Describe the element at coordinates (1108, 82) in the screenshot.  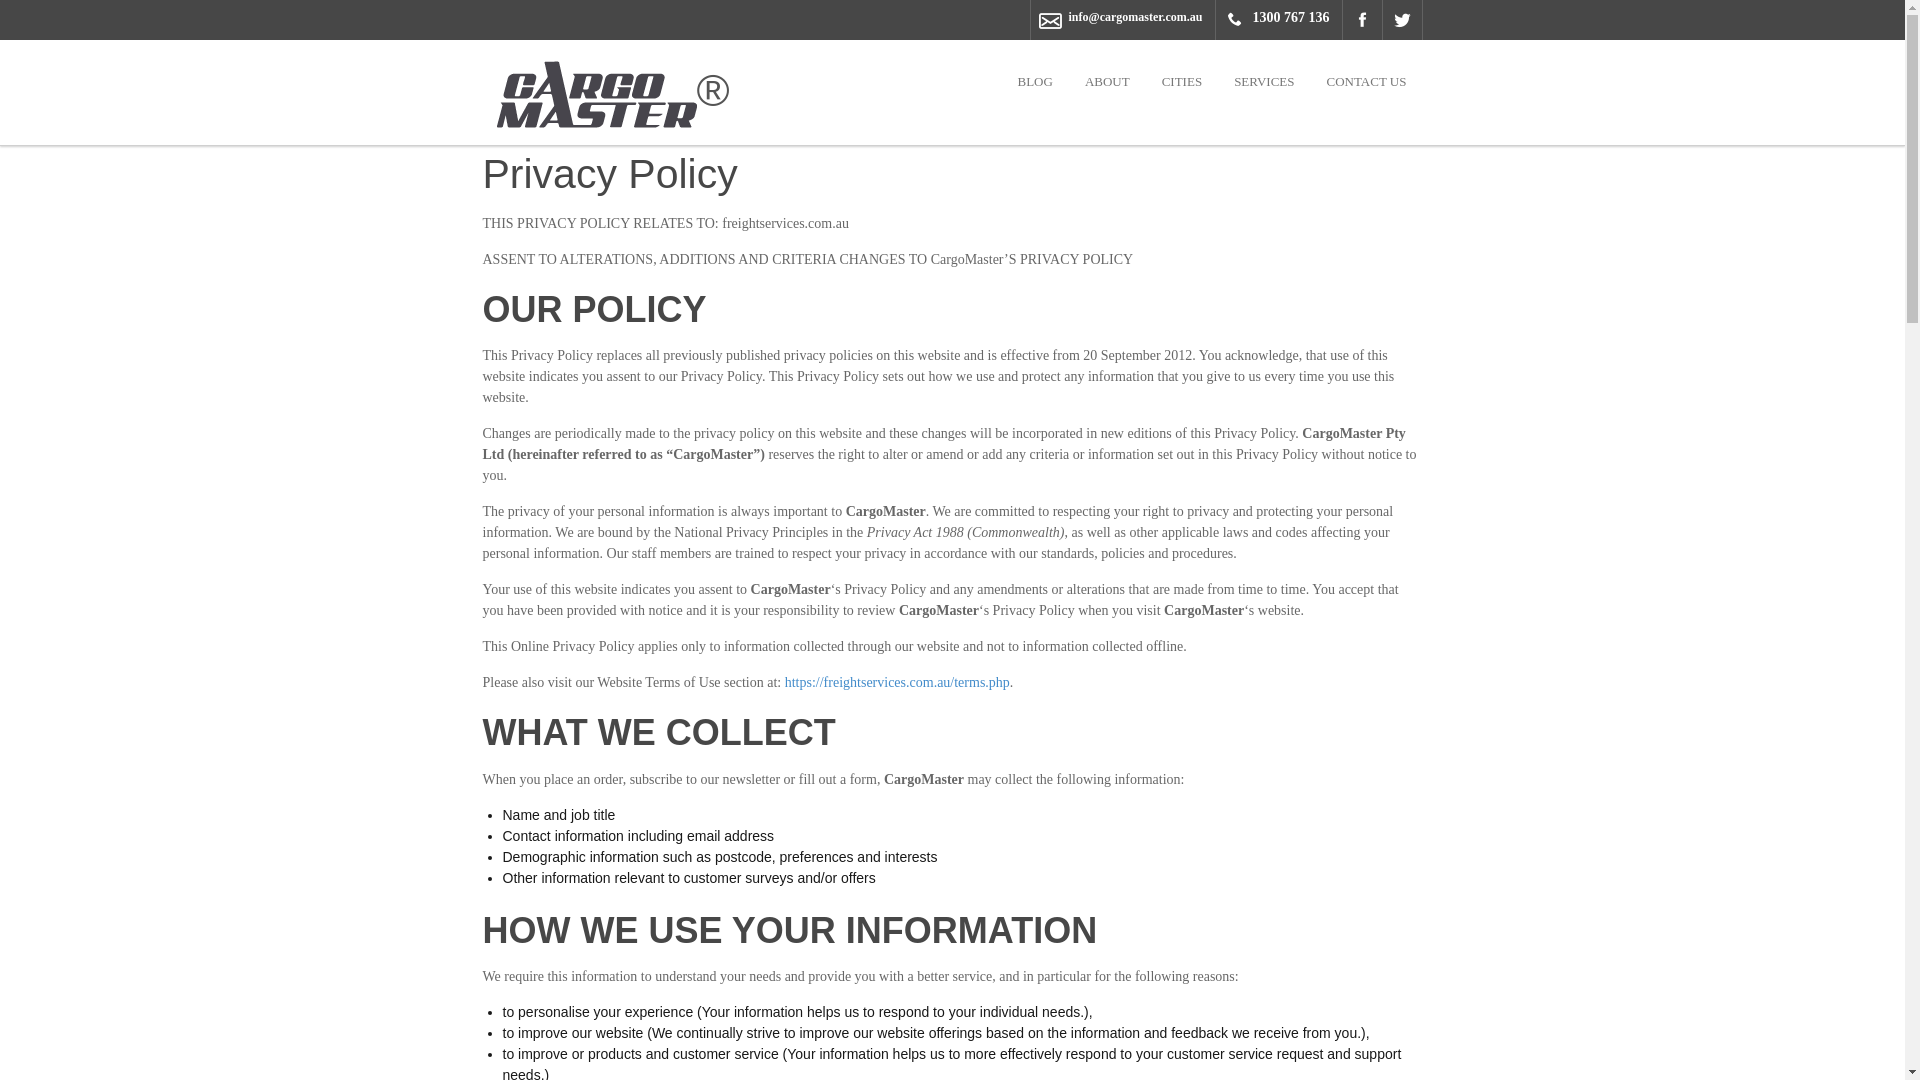
I see `ABOUT` at that location.